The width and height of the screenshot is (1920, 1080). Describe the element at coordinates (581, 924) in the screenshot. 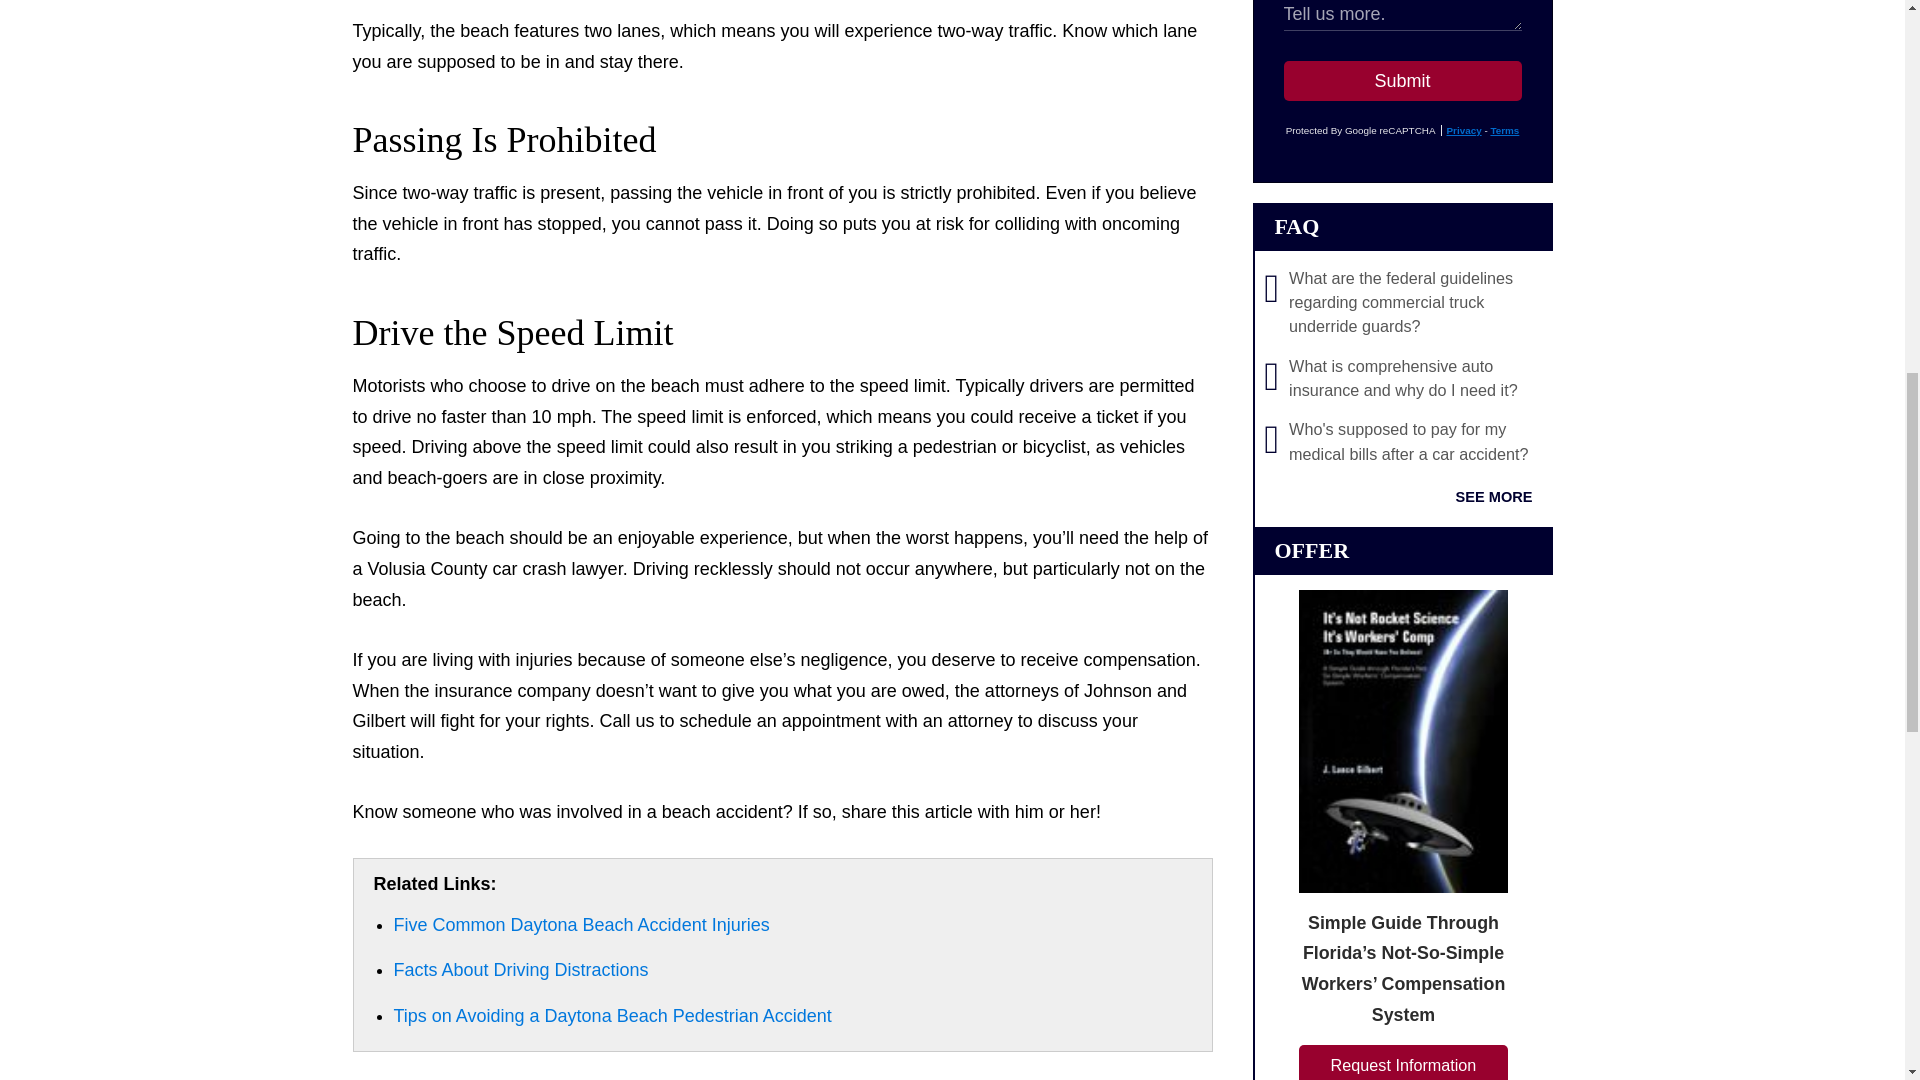

I see `Five Common Daytona Beach Accident Injuries` at that location.